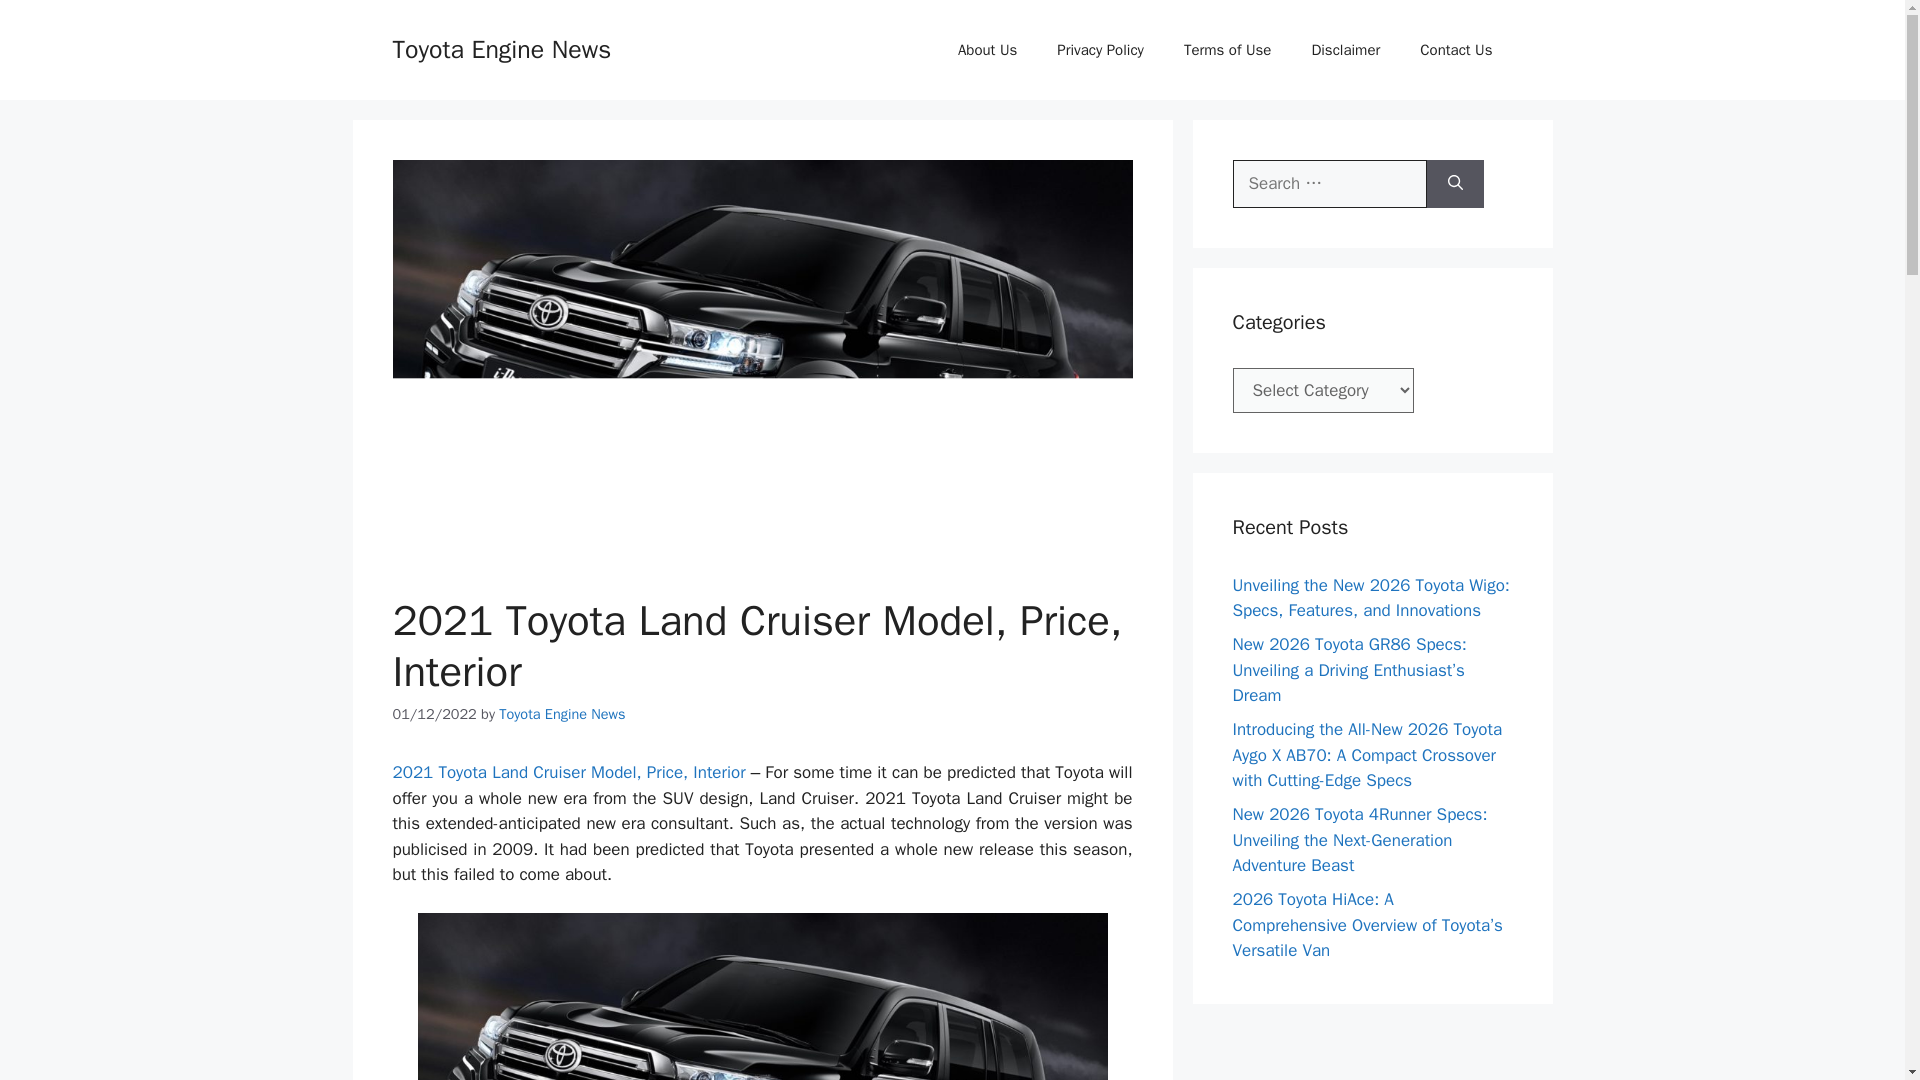 The width and height of the screenshot is (1920, 1080). What do you see at coordinates (562, 714) in the screenshot?
I see `View all posts by Toyota Engine News` at bounding box center [562, 714].